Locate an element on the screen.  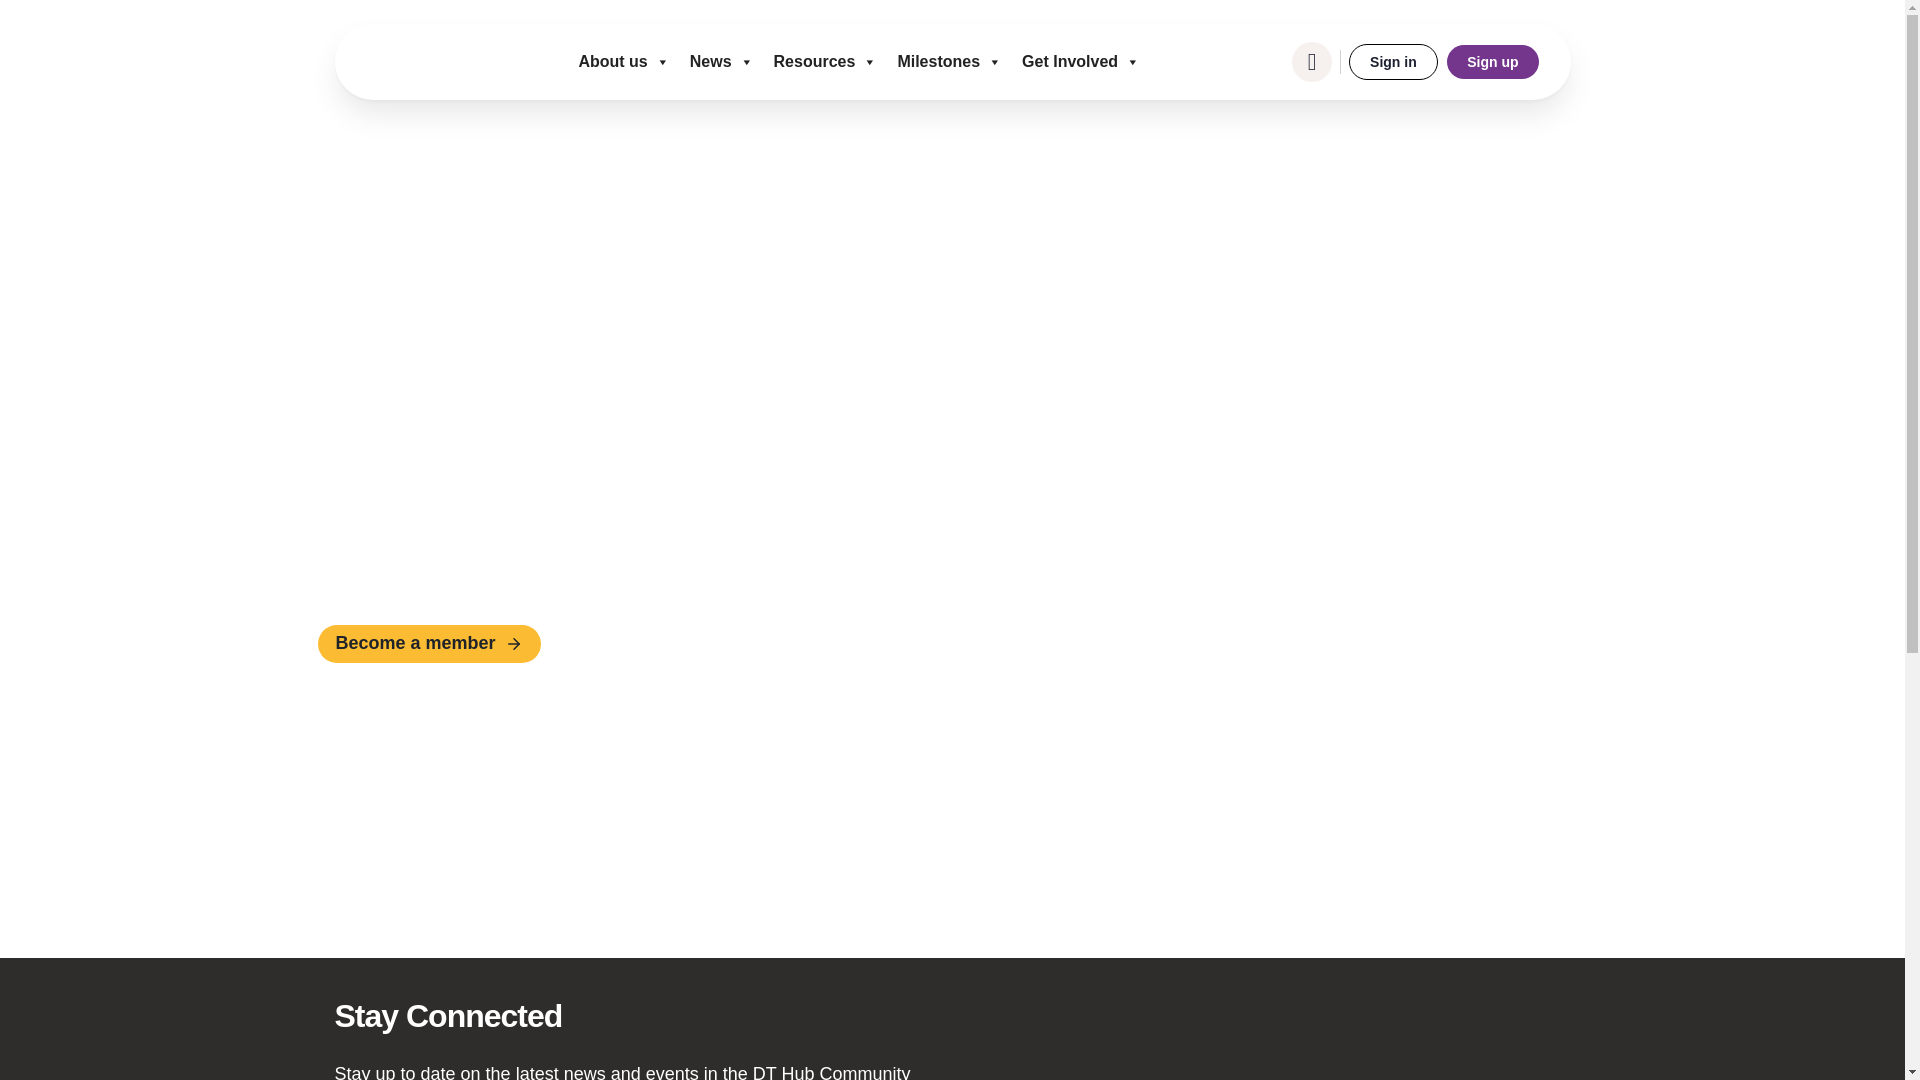
News is located at coordinates (722, 62).